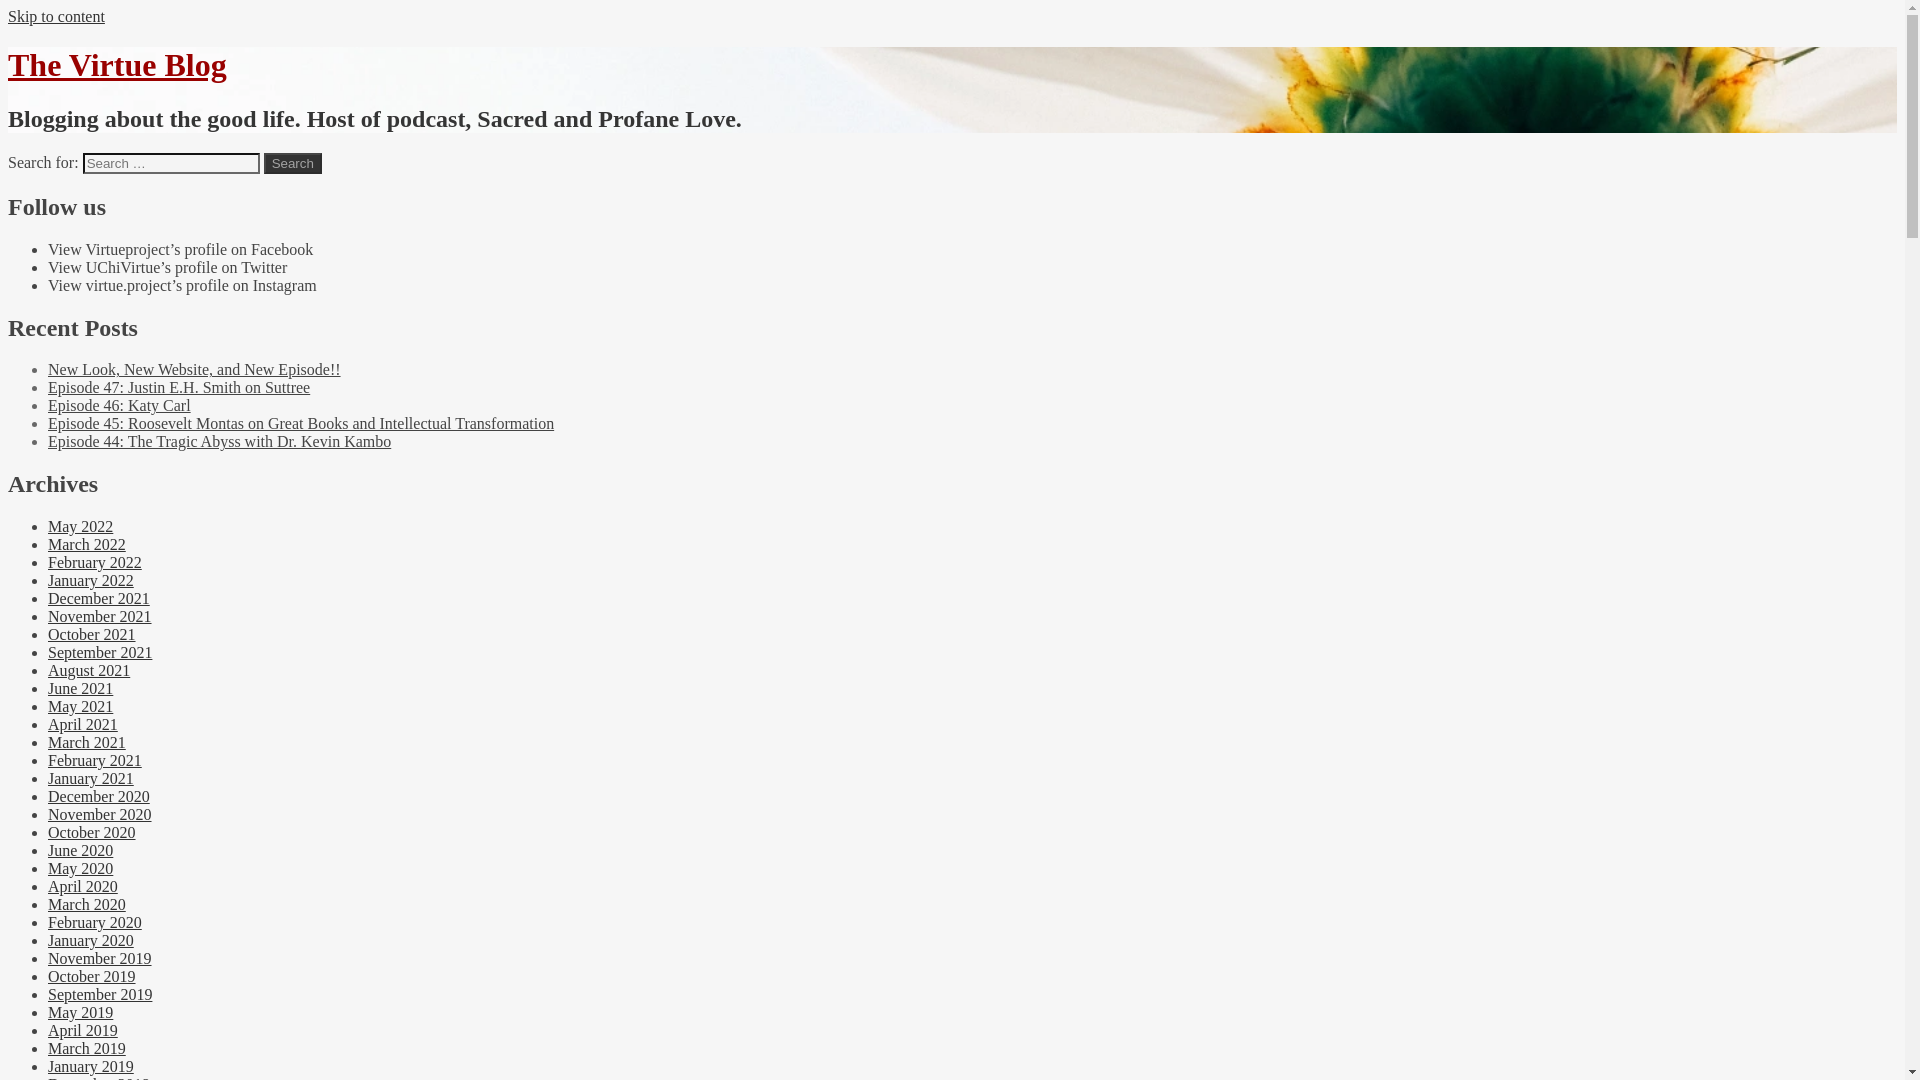 The image size is (1920, 1080). I want to click on New Look, New Website, and New Episode!!, so click(194, 369).